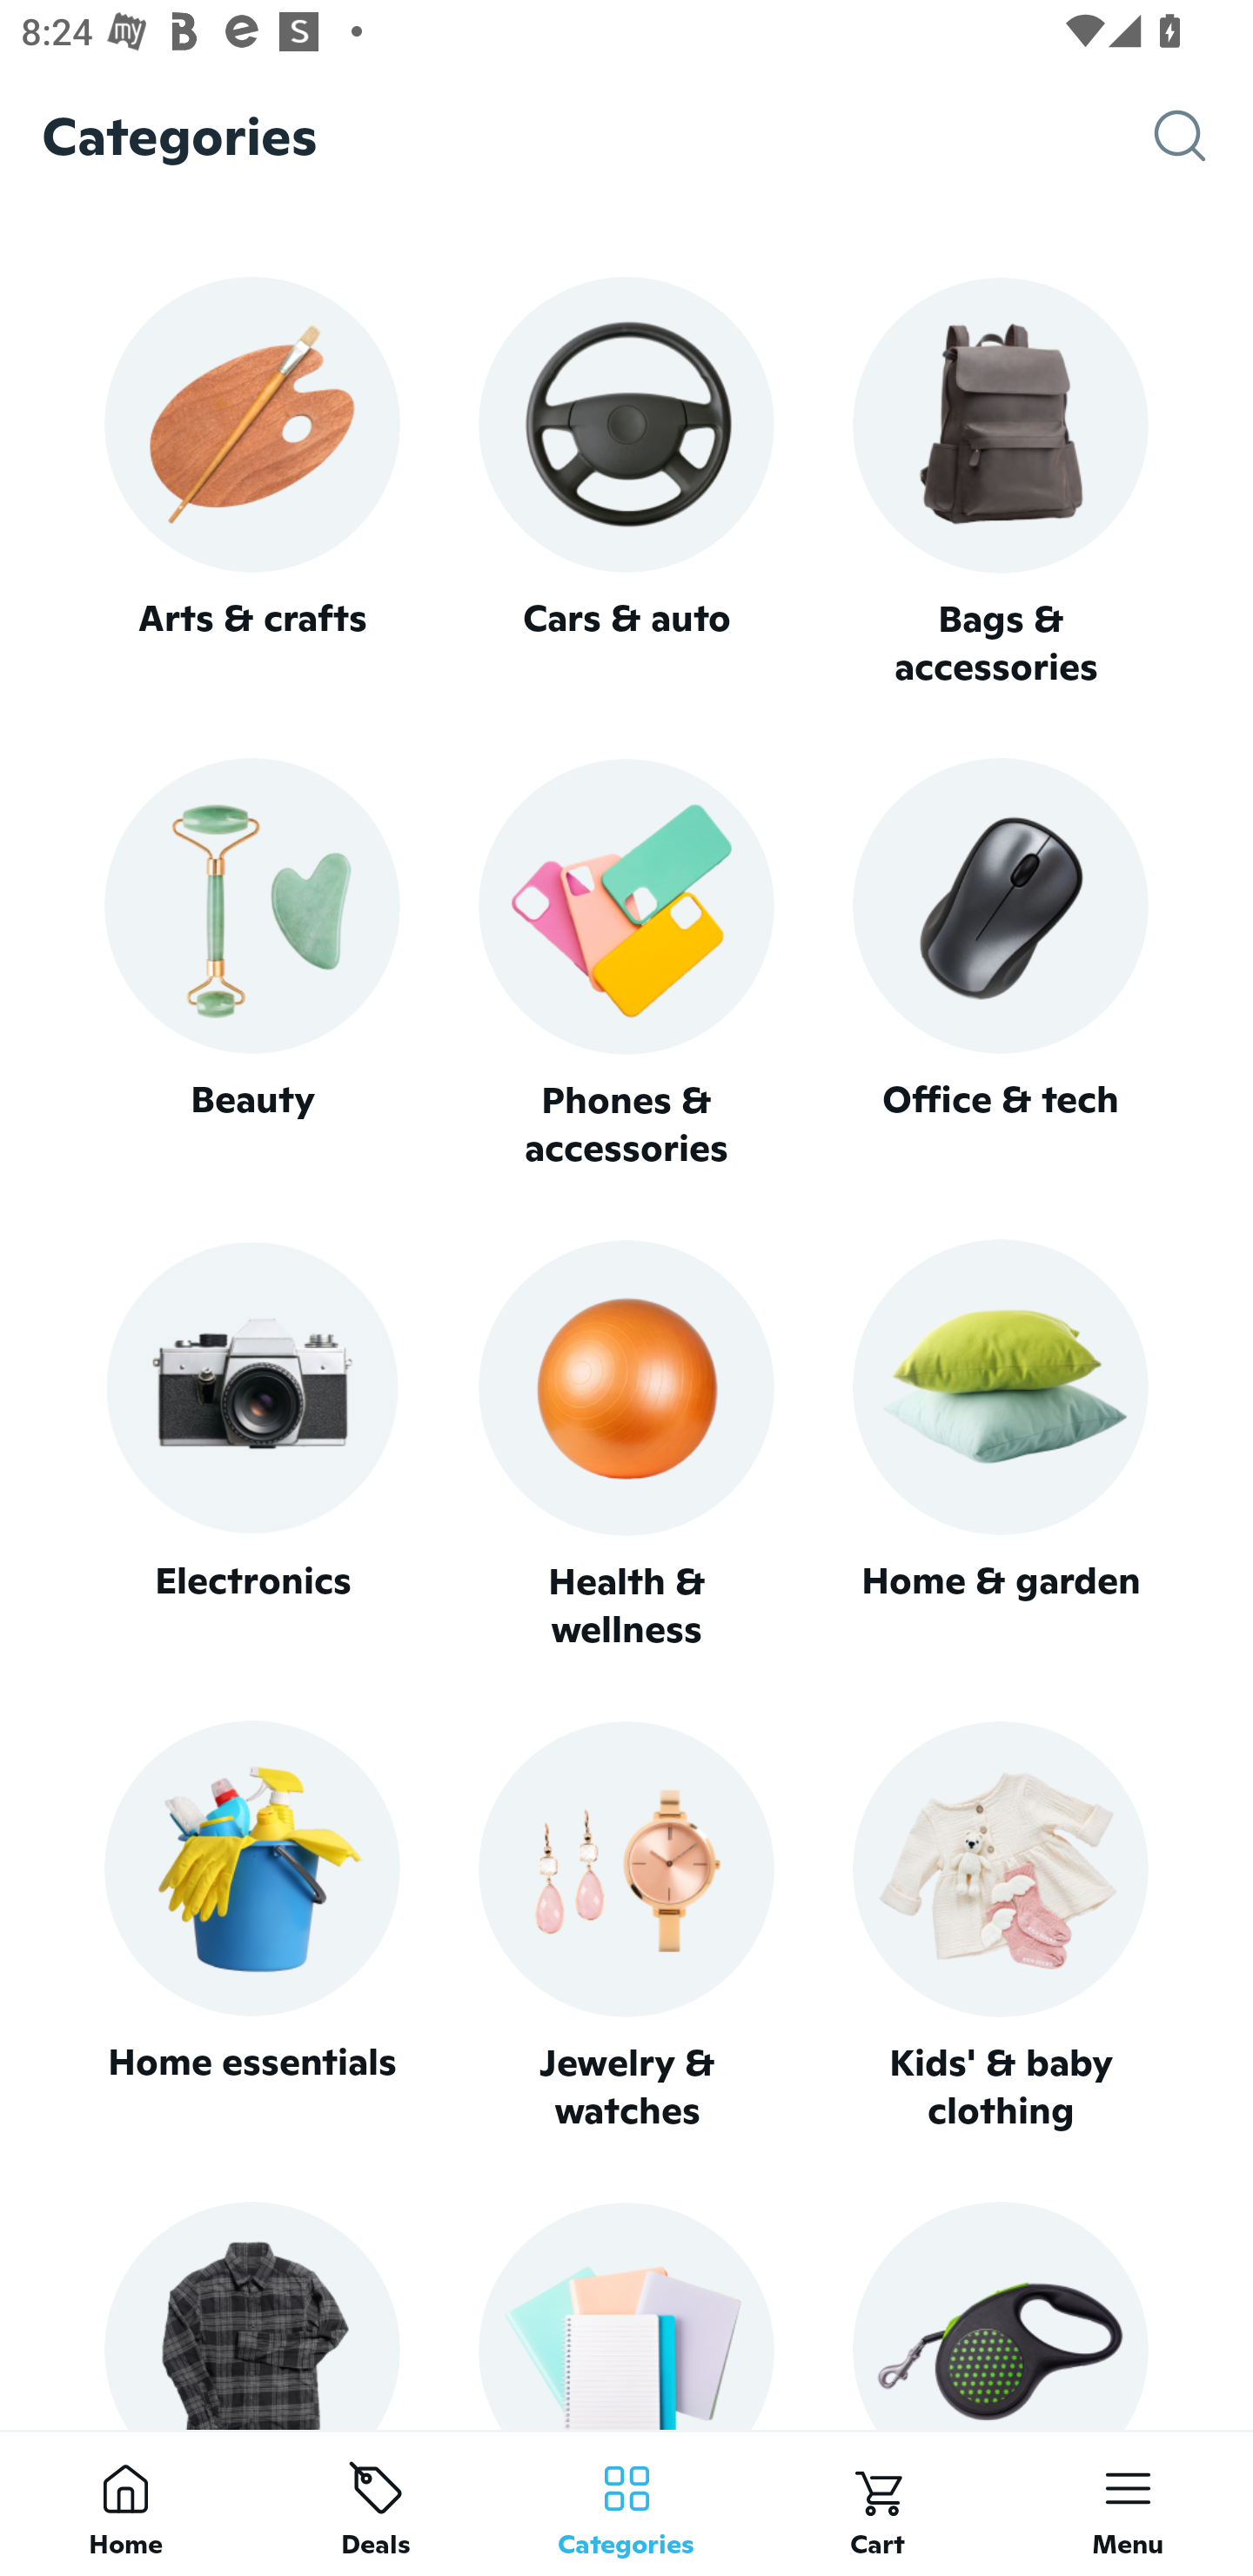 This screenshot has width=1253, height=2576. Describe the element at coordinates (251, 1446) in the screenshot. I see `Electronics` at that location.